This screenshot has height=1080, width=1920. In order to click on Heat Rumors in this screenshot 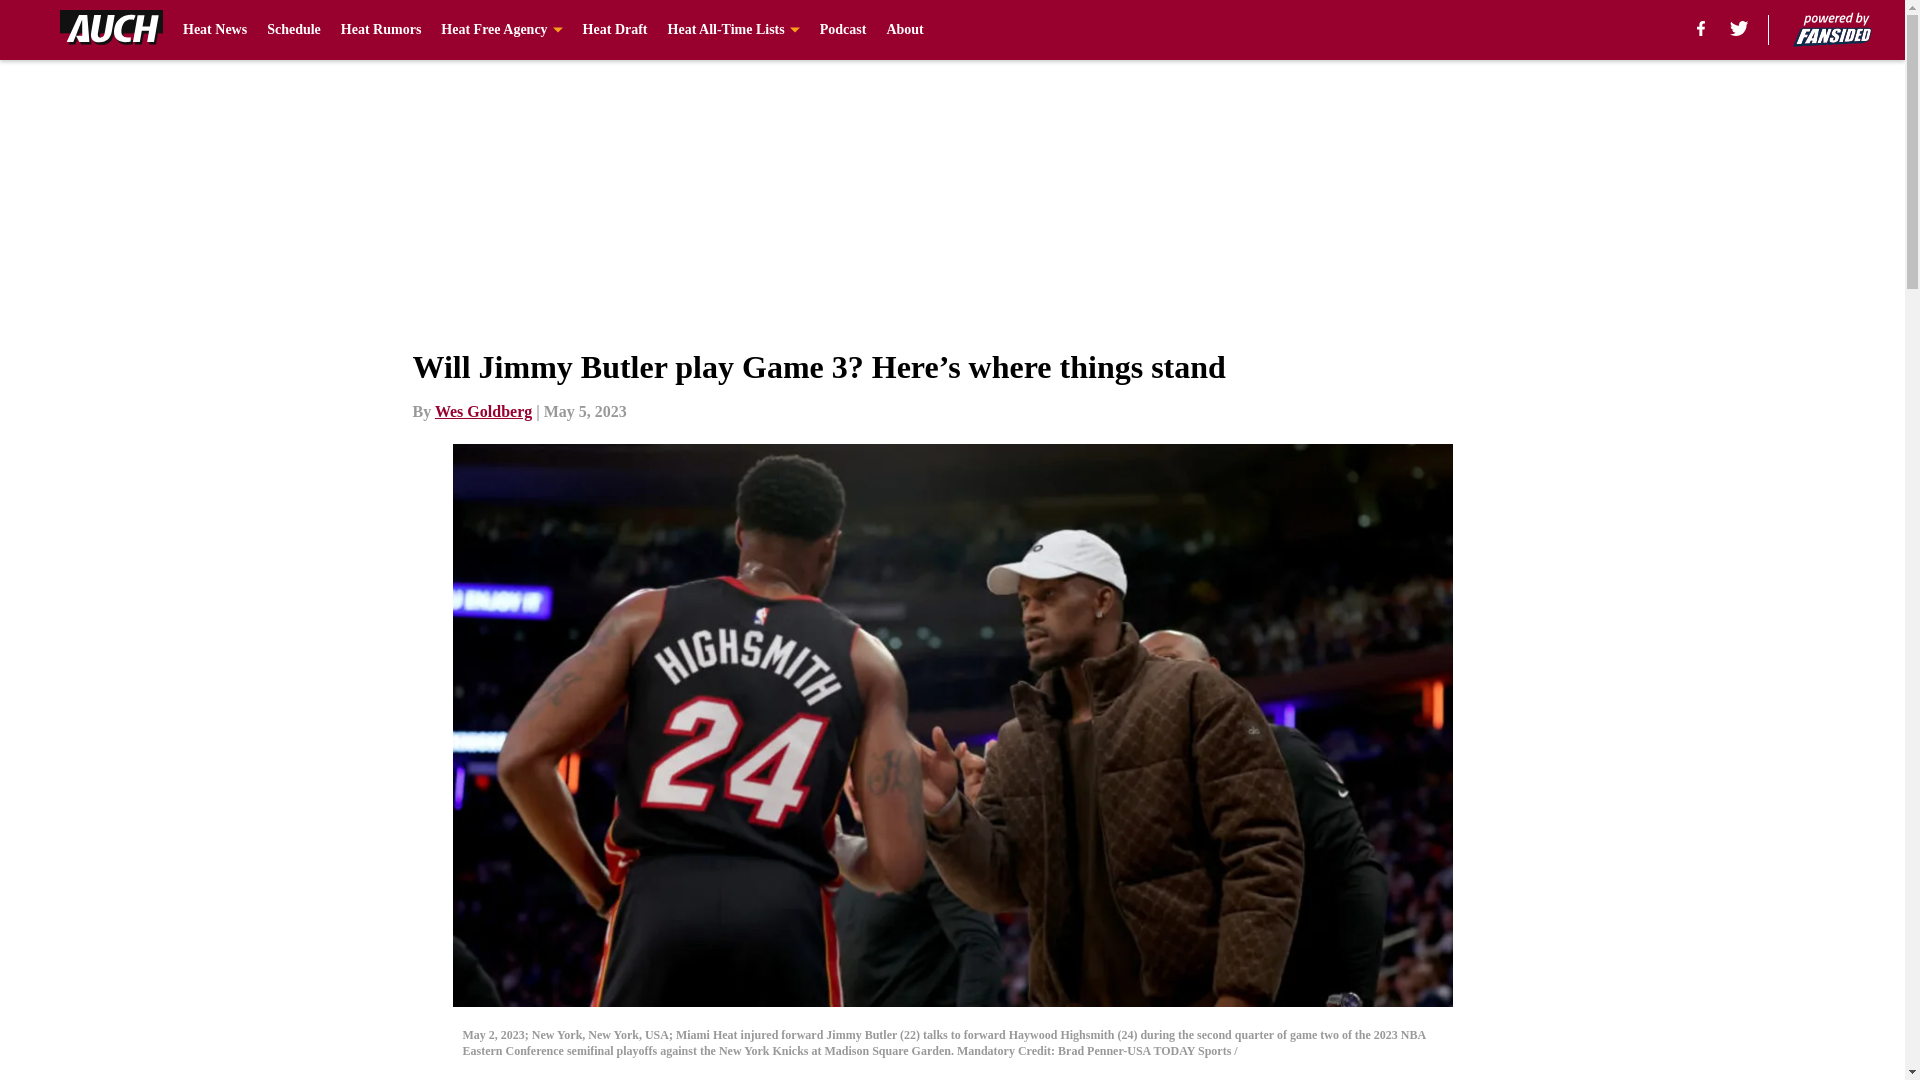, I will do `click(382, 30)`.